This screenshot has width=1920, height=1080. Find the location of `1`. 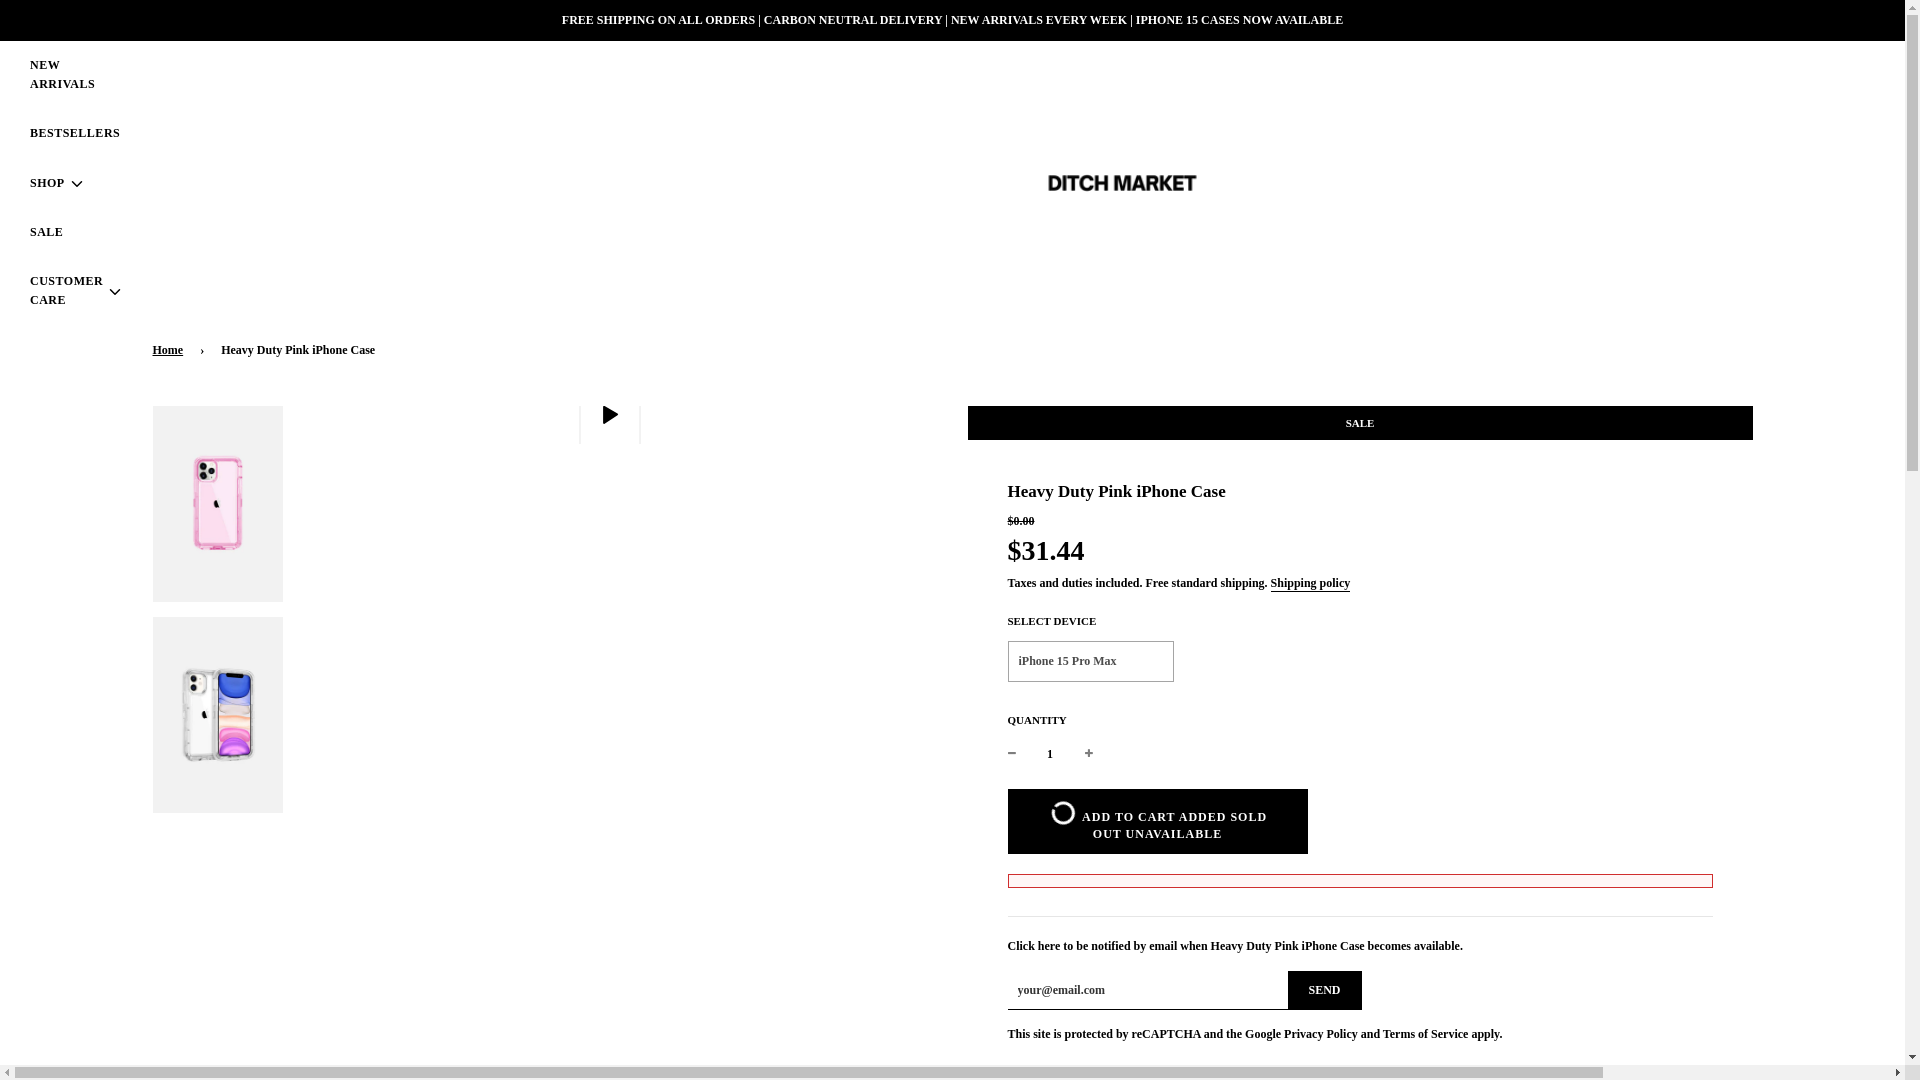

1 is located at coordinates (1050, 754).